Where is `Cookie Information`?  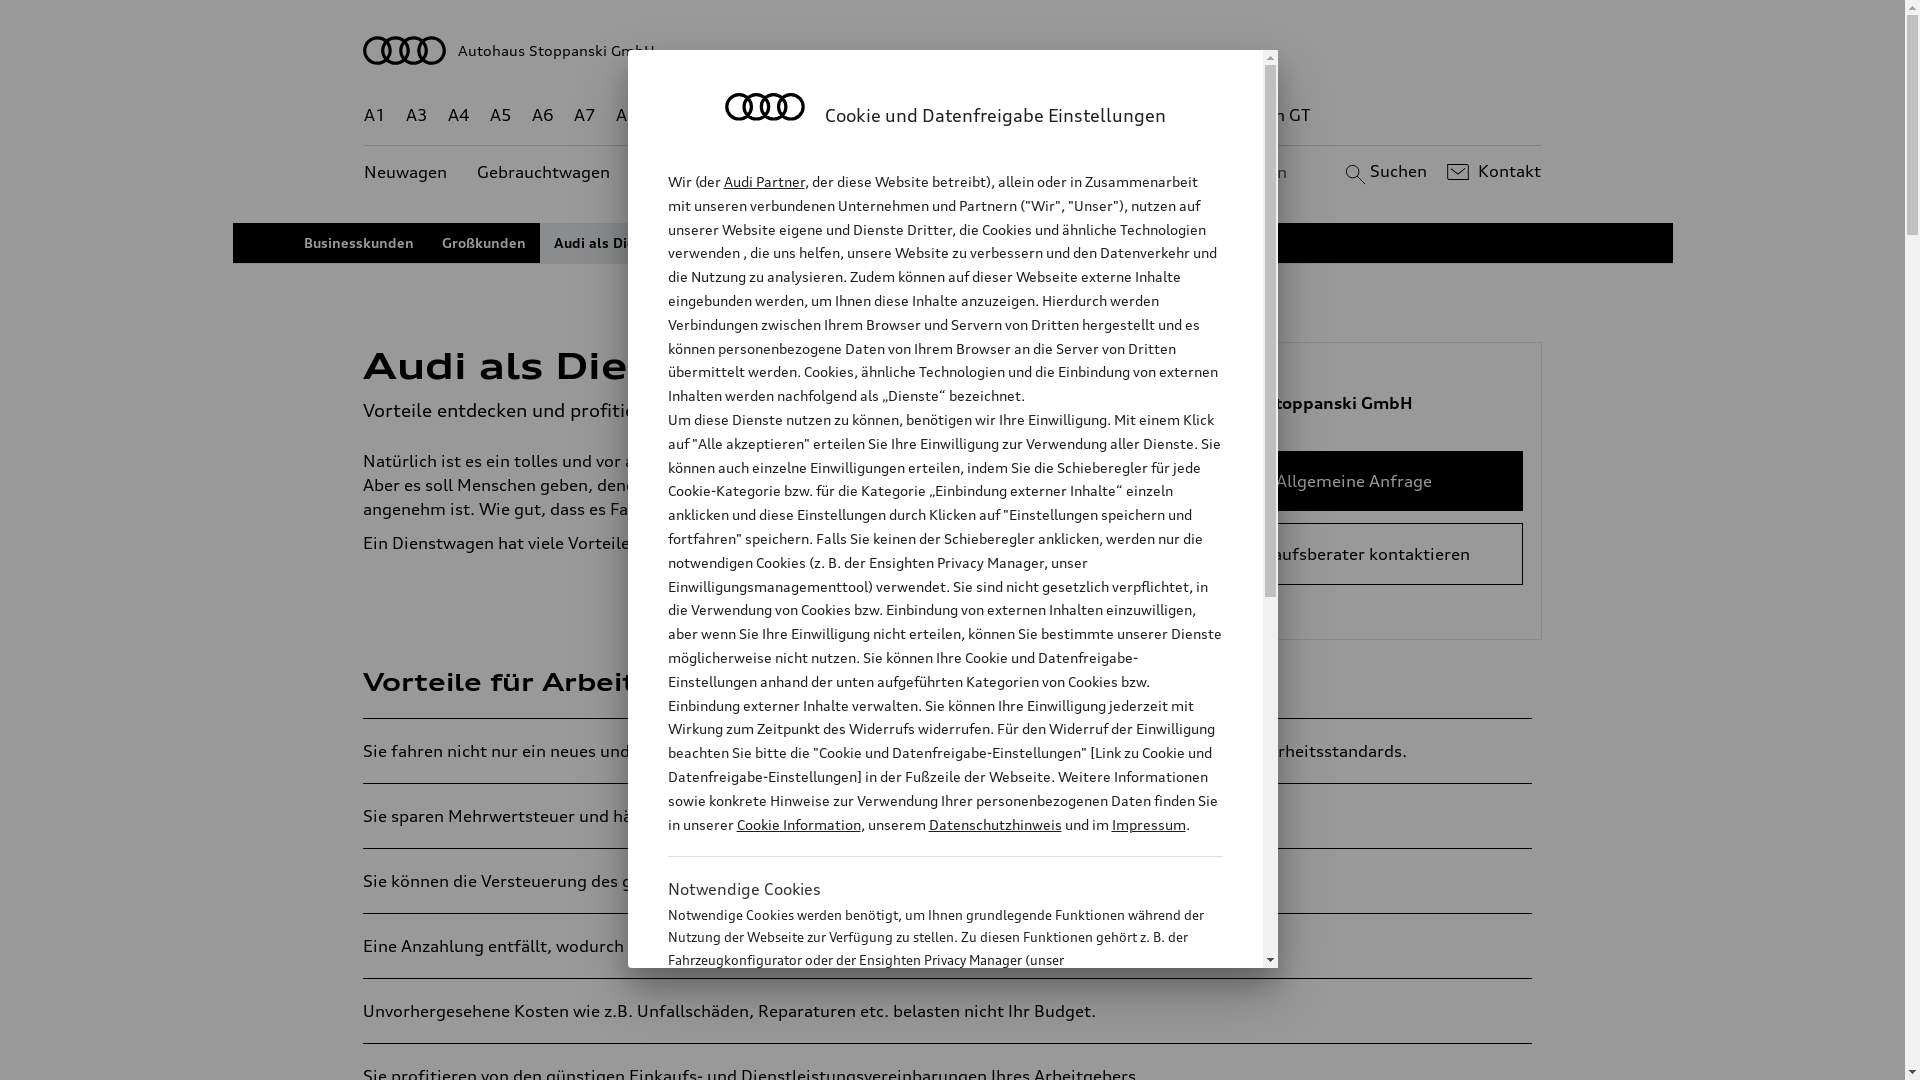
Cookie Information is located at coordinates (798, 824).